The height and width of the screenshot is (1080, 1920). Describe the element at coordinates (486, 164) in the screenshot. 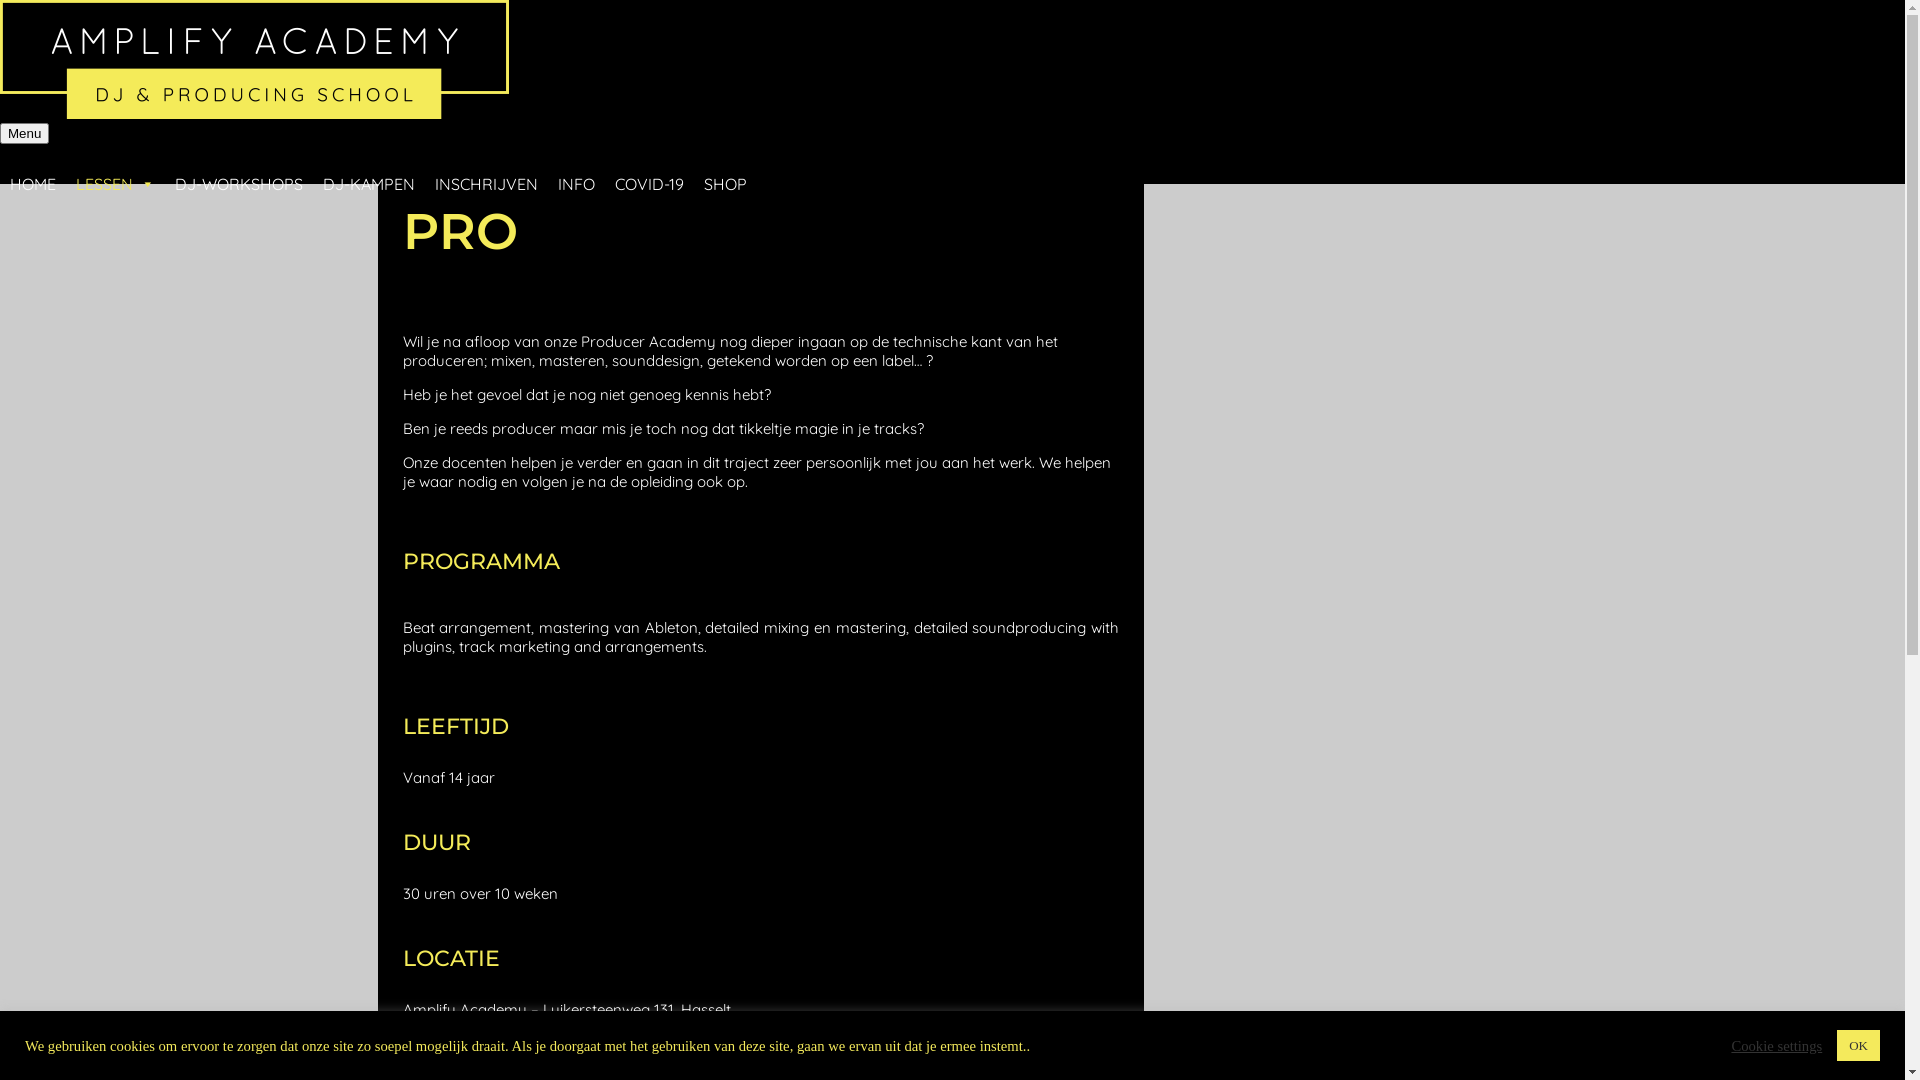

I see `INSCHRIJVEN` at that location.